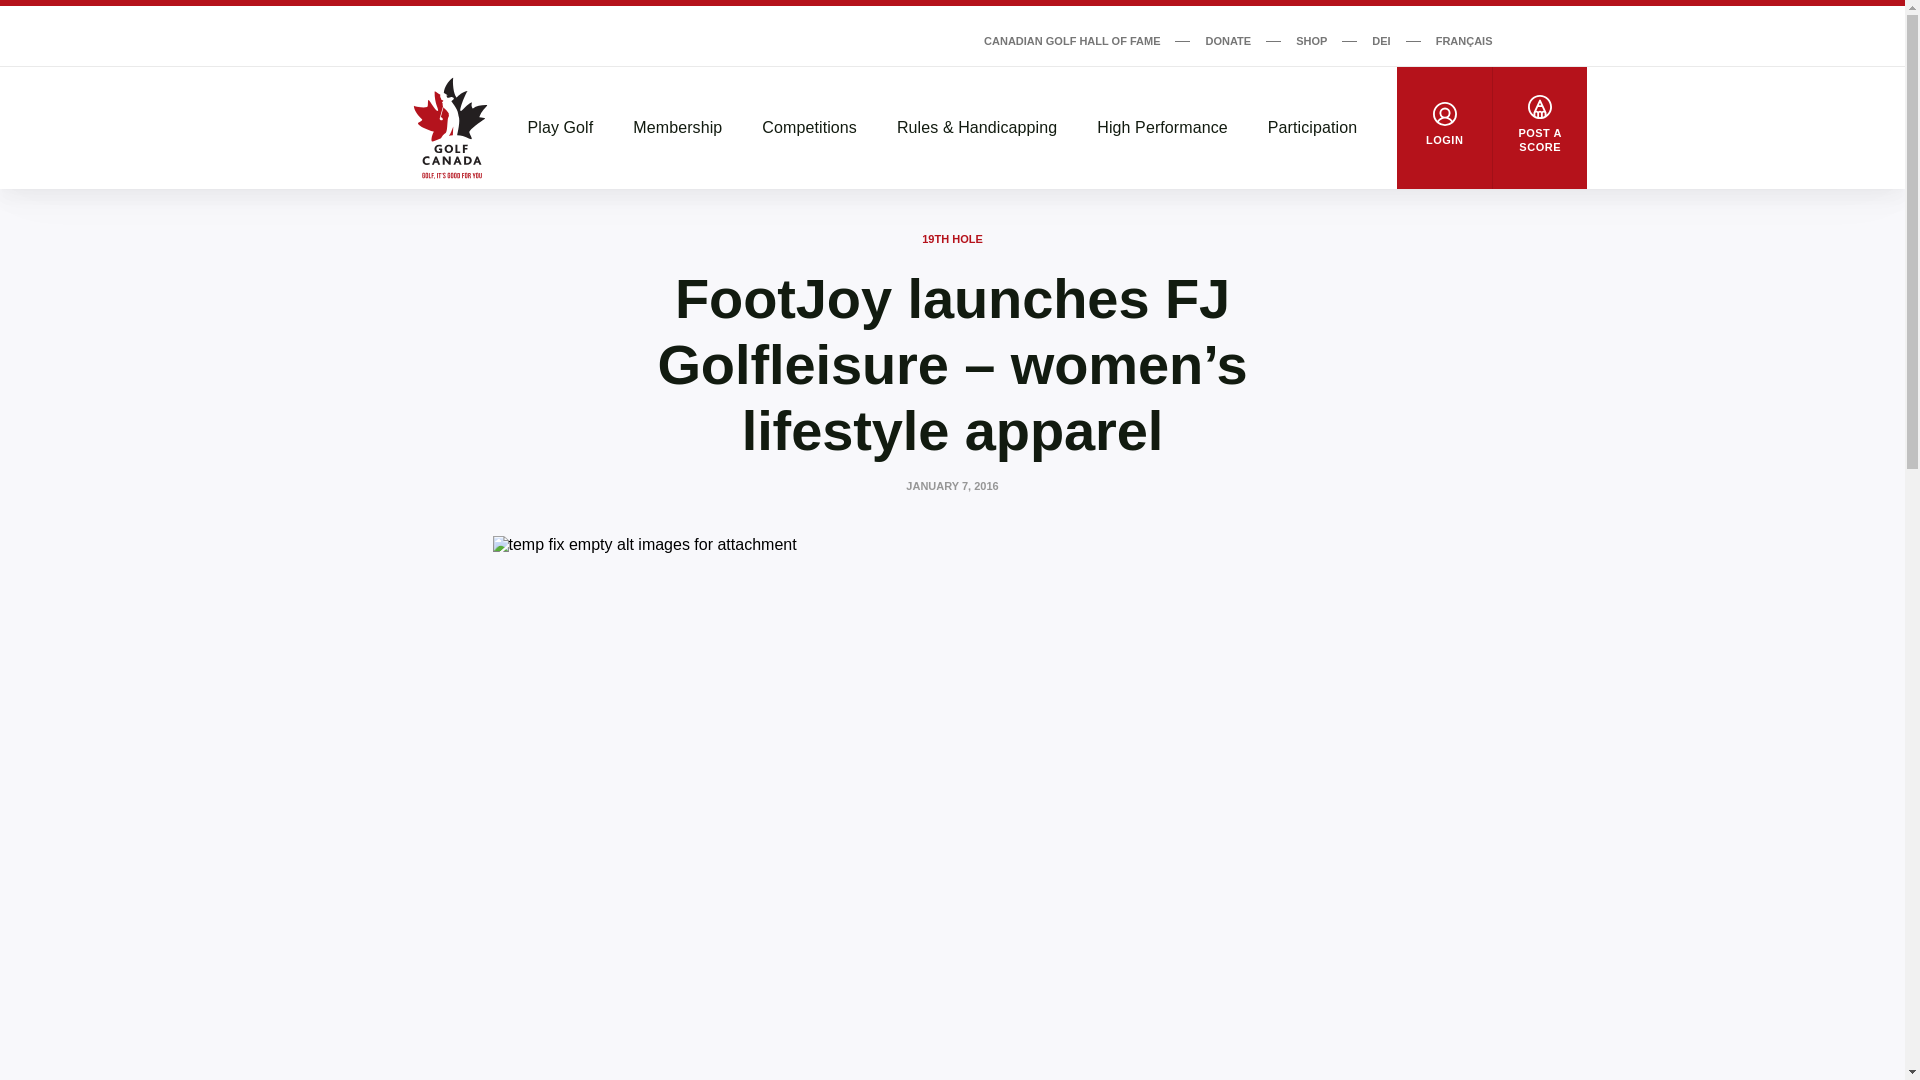 This screenshot has width=1920, height=1080. What do you see at coordinates (1162, 128) in the screenshot?
I see `High Performance` at bounding box center [1162, 128].